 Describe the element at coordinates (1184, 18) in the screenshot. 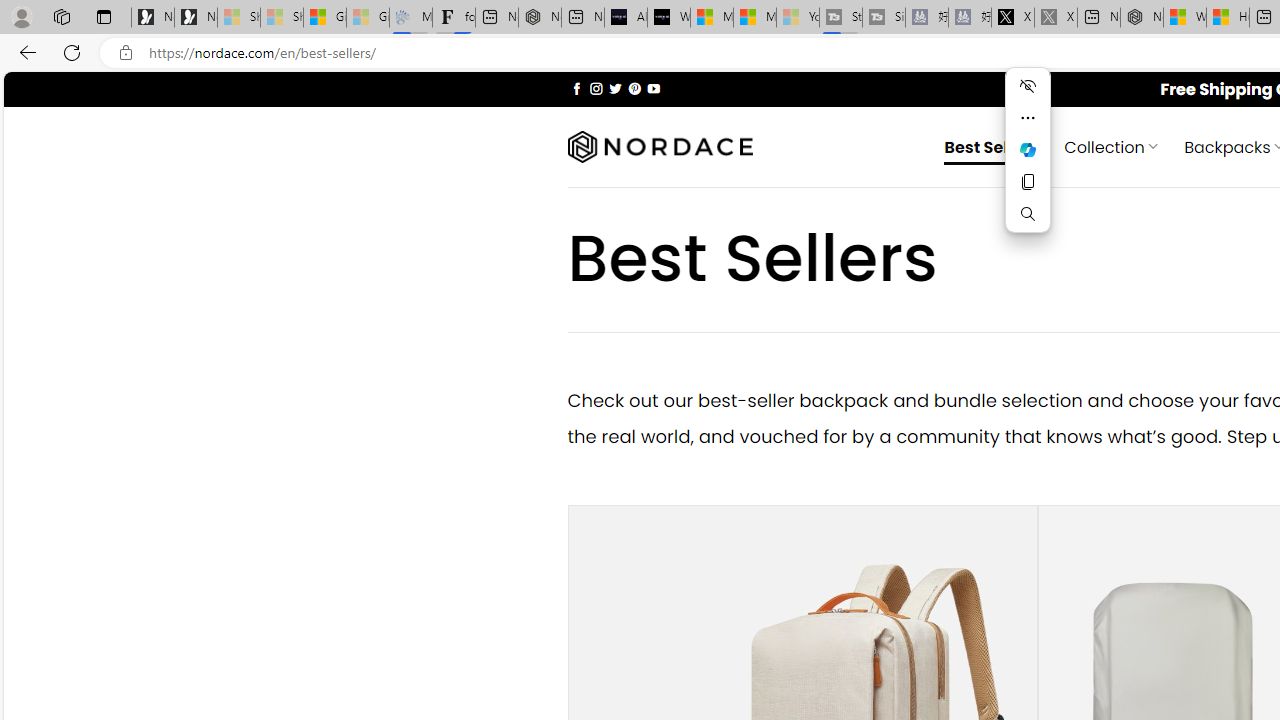

I see `Wildlife - MSN` at that location.